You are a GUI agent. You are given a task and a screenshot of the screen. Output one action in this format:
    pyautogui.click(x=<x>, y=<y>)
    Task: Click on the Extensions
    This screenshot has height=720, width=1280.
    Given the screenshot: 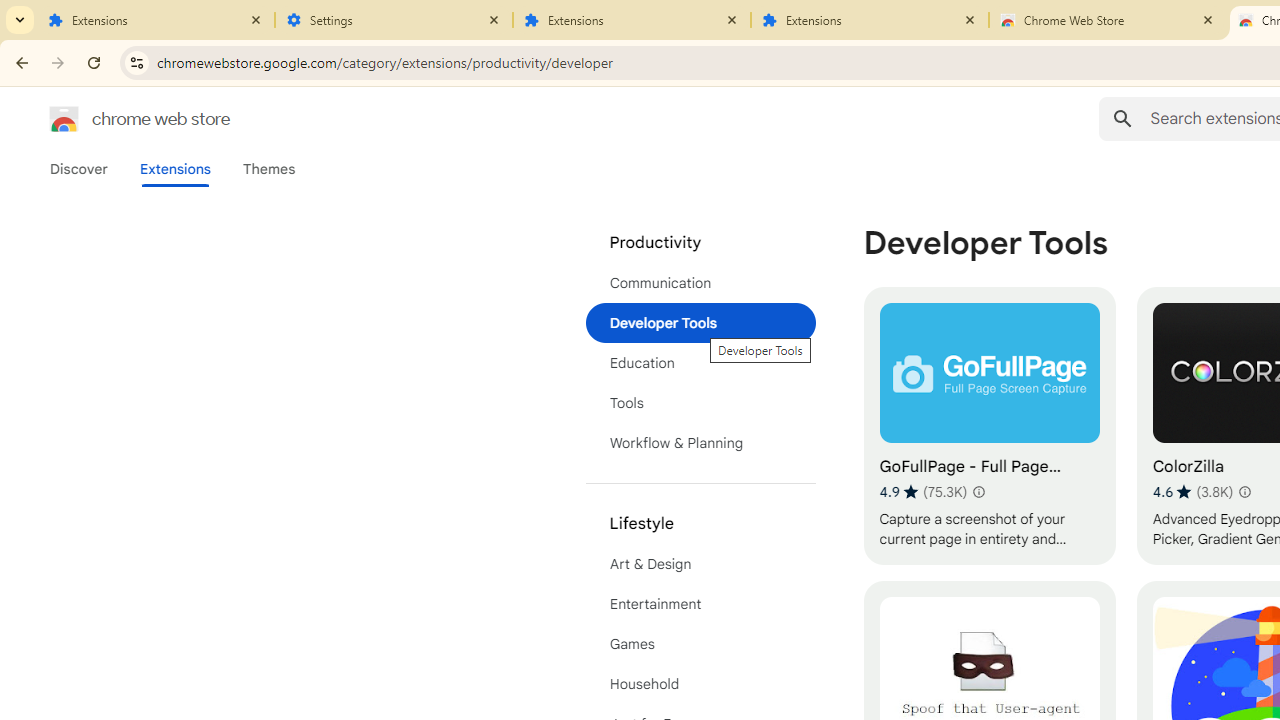 What is the action you would take?
    pyautogui.click(x=174, y=169)
    